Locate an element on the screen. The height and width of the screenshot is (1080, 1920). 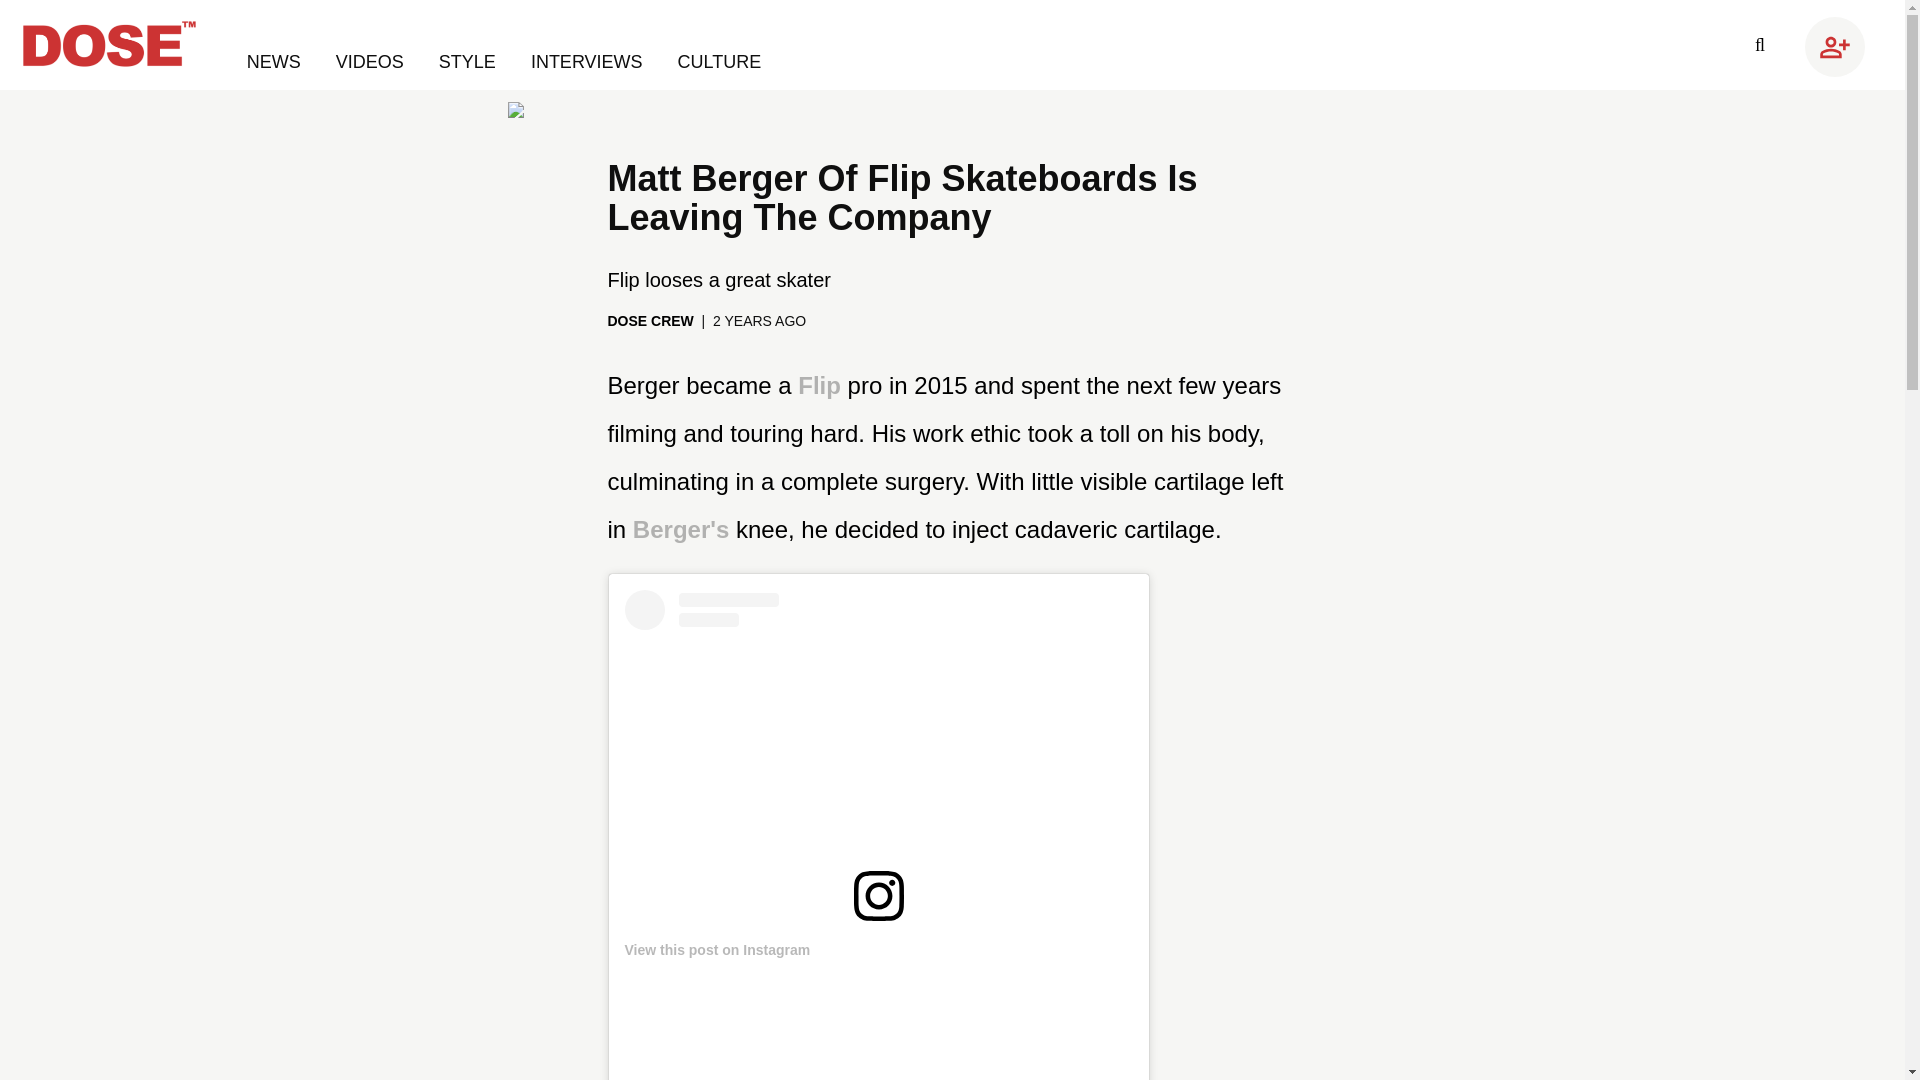
Flip is located at coordinates (822, 384).